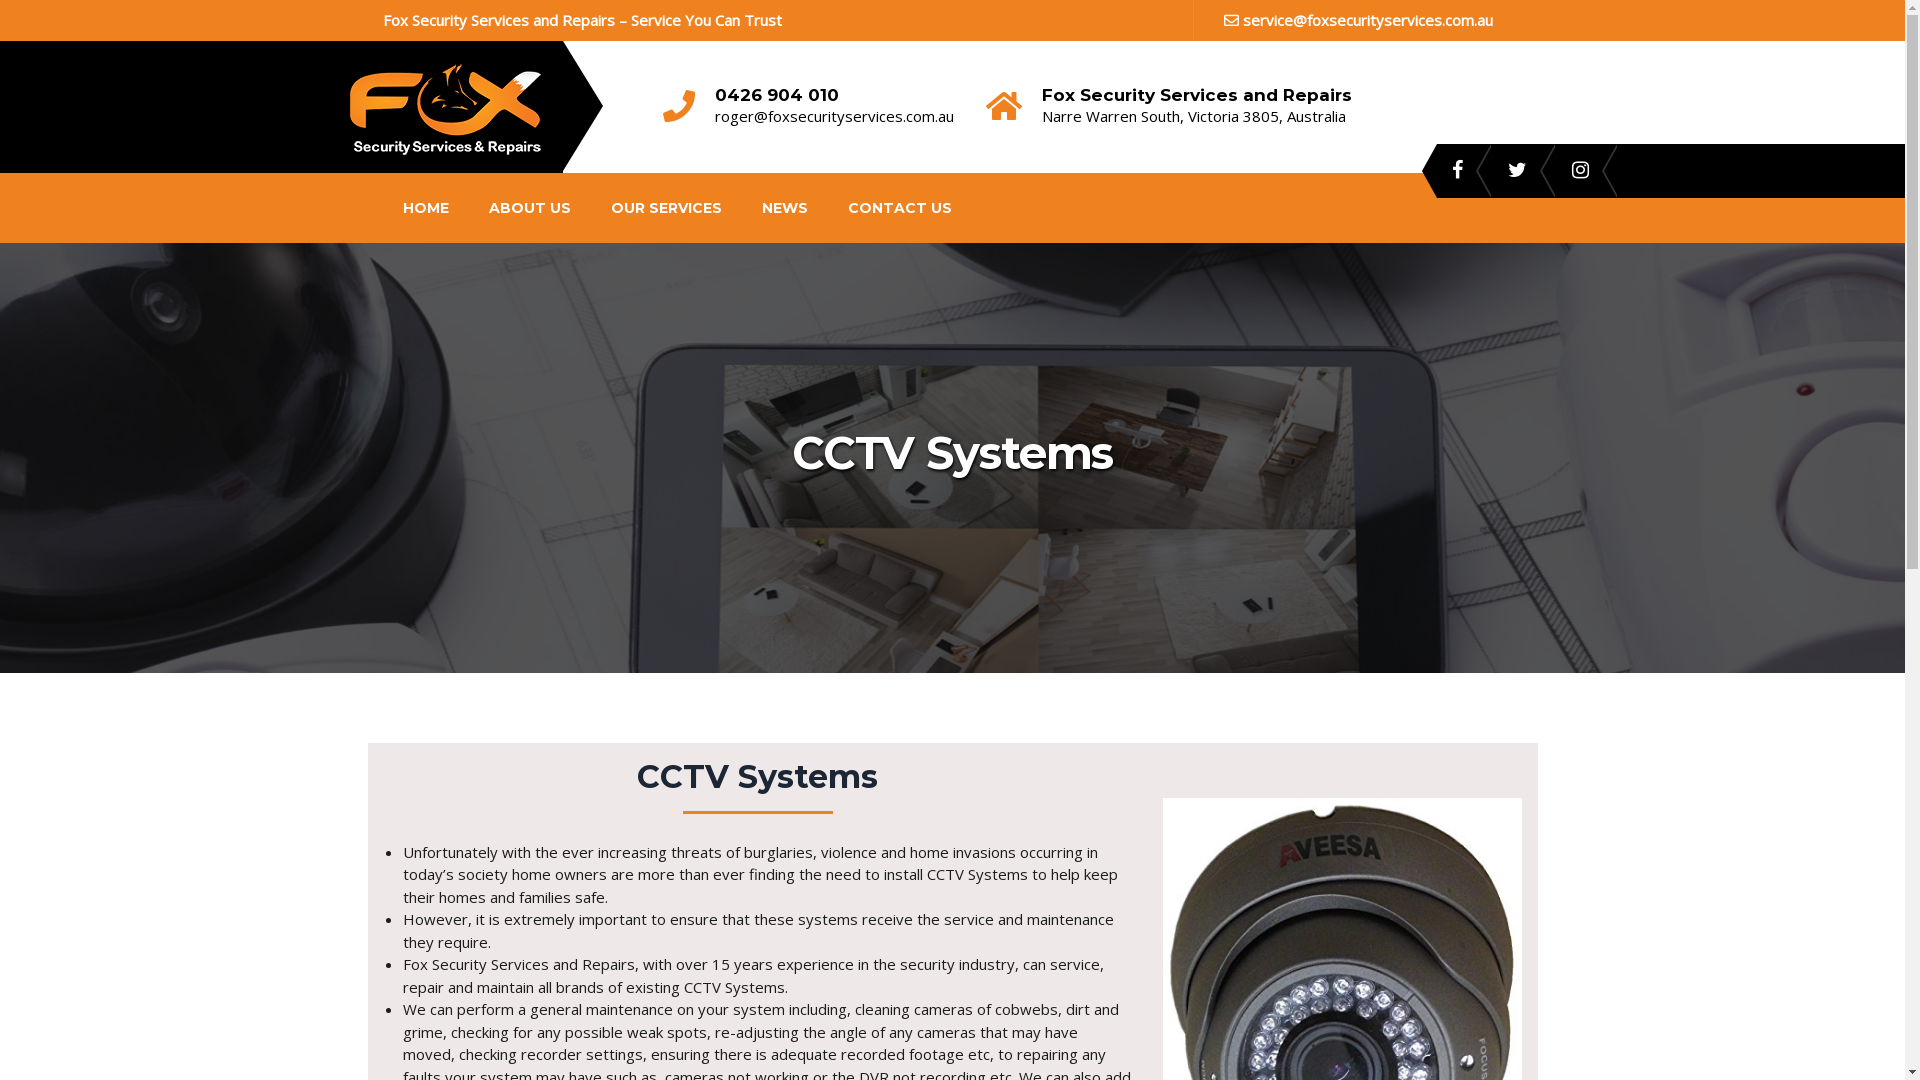  What do you see at coordinates (529, 206) in the screenshot?
I see `ABOUT US` at bounding box center [529, 206].